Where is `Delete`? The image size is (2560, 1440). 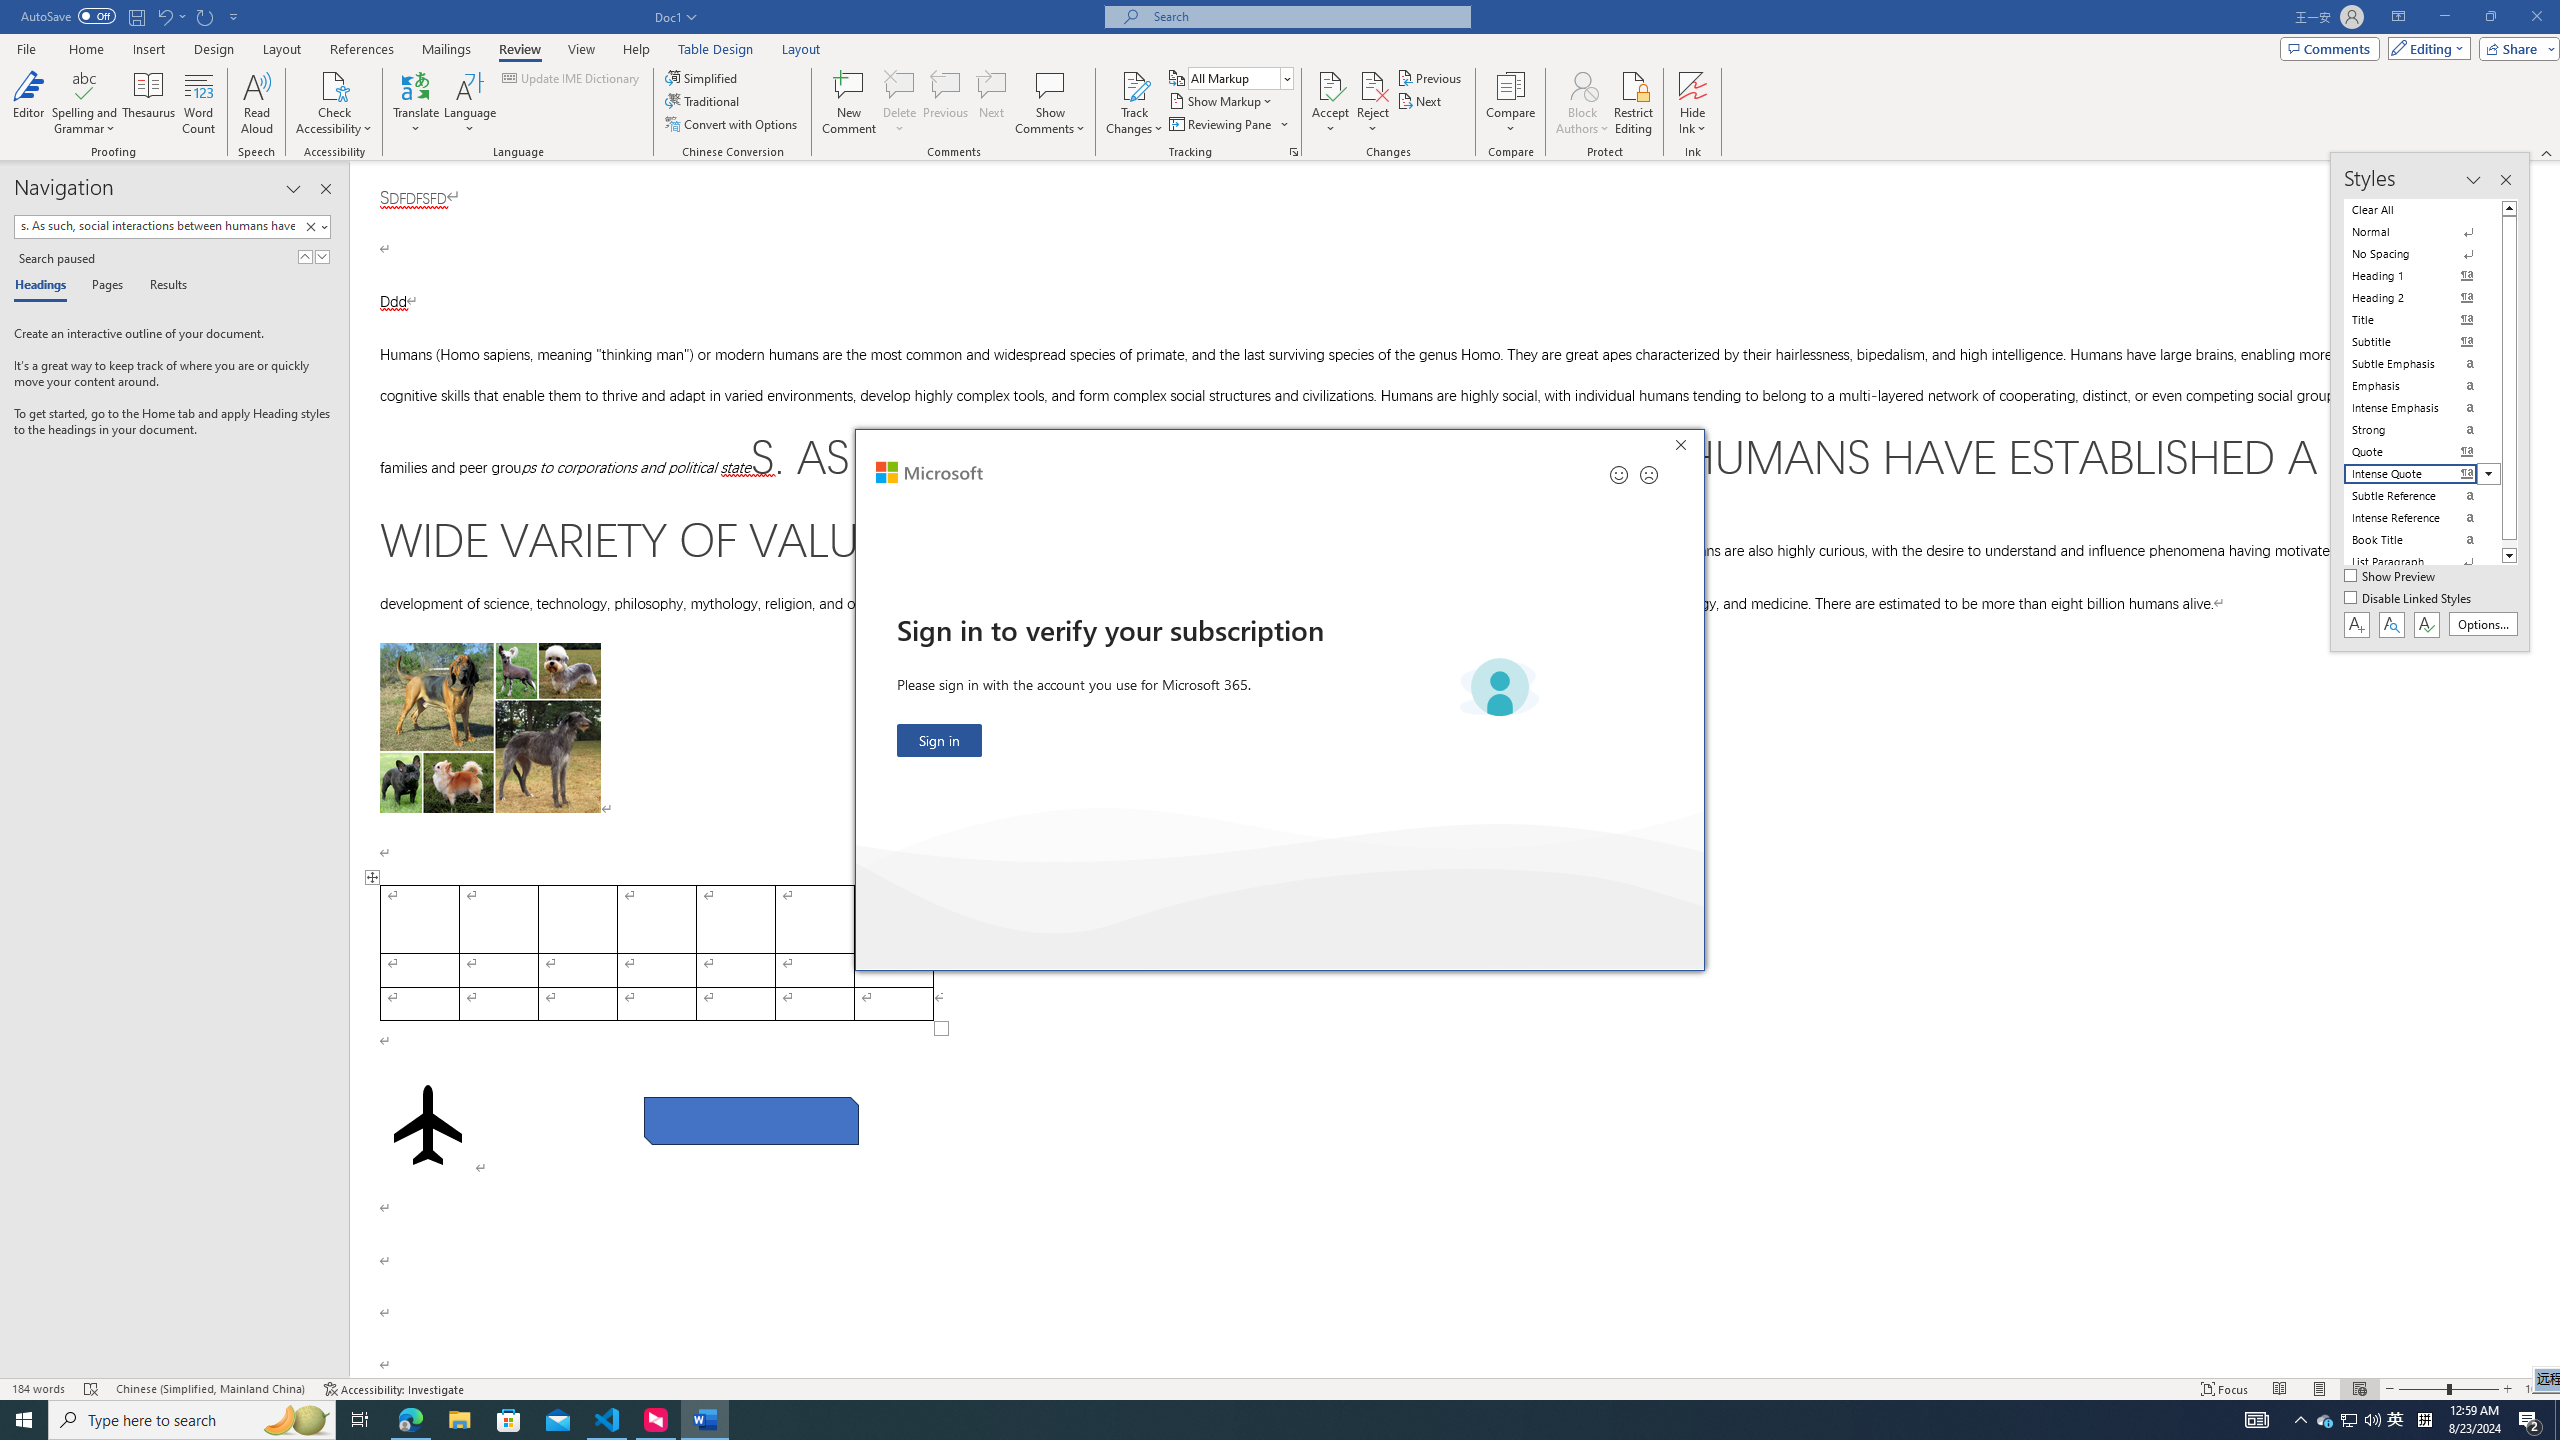
Delete is located at coordinates (900, 85).